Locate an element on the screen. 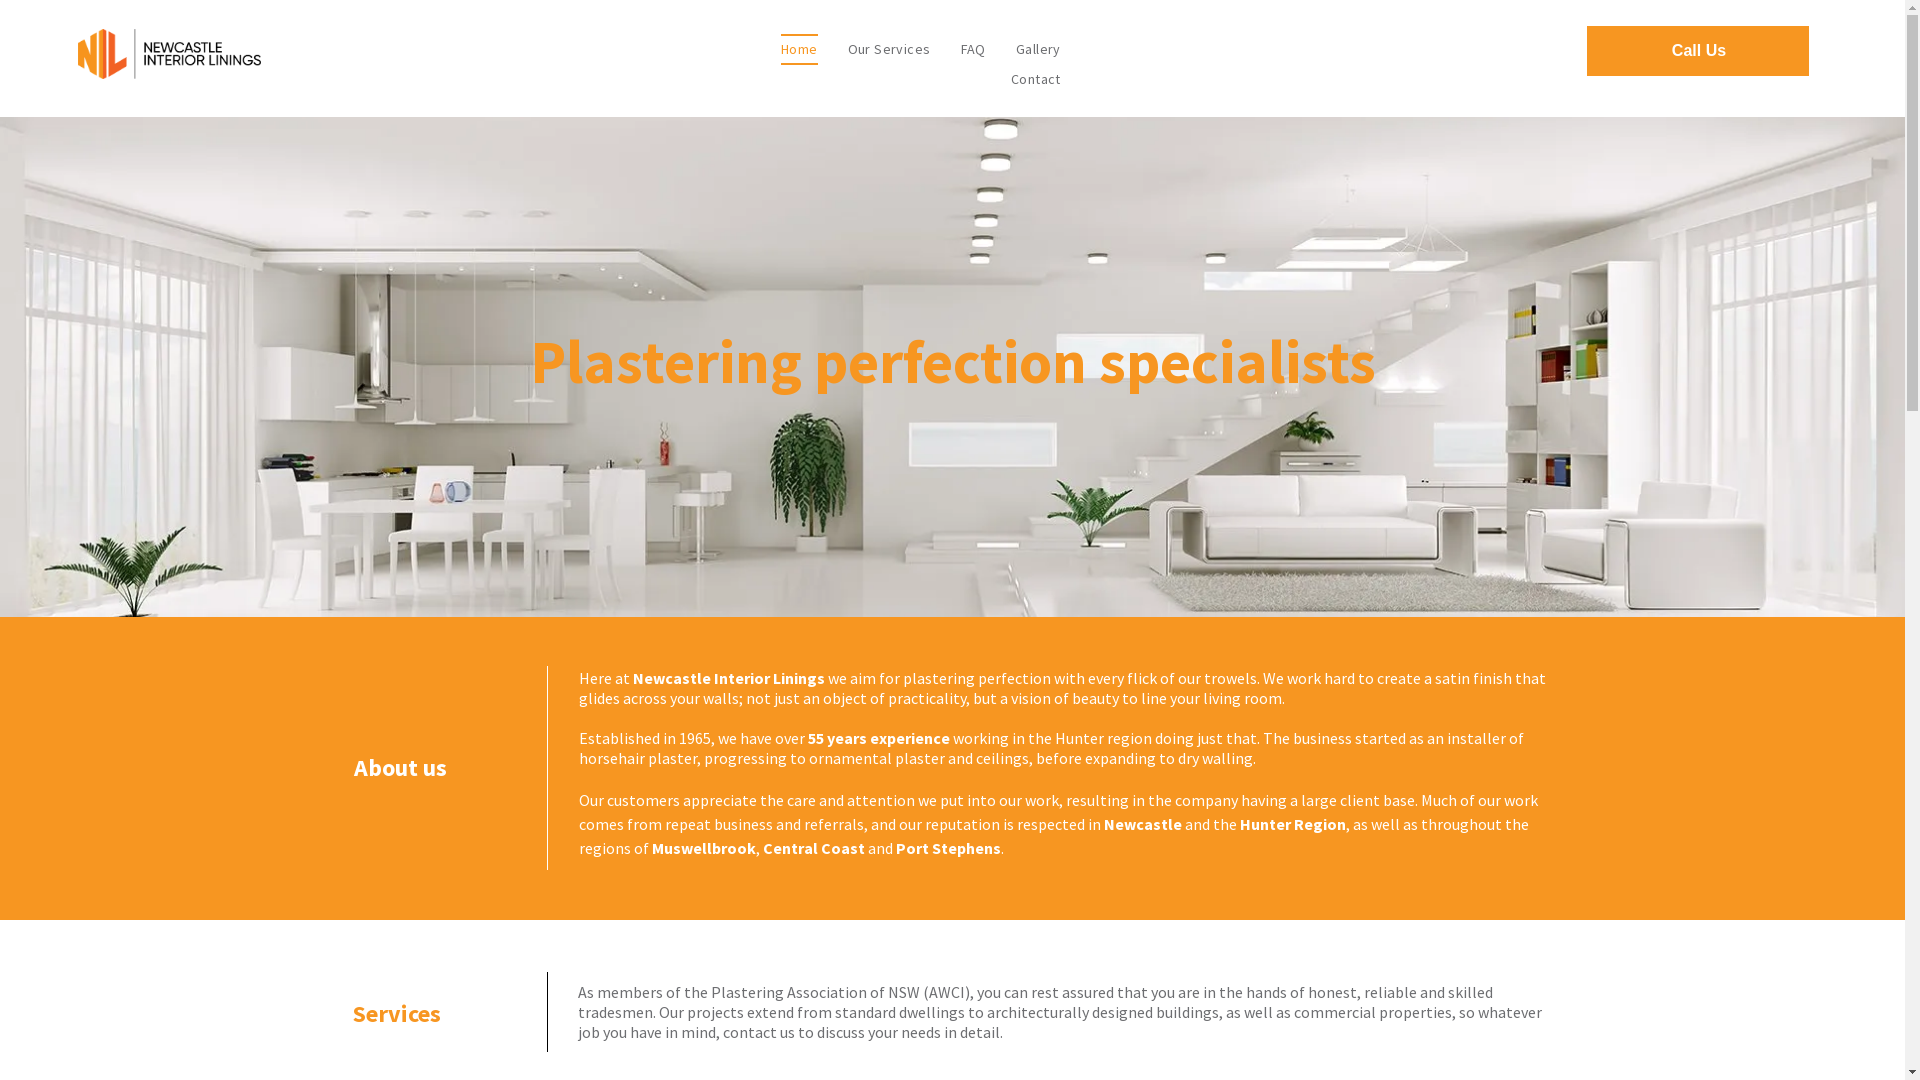  Our Services is located at coordinates (890, 50).